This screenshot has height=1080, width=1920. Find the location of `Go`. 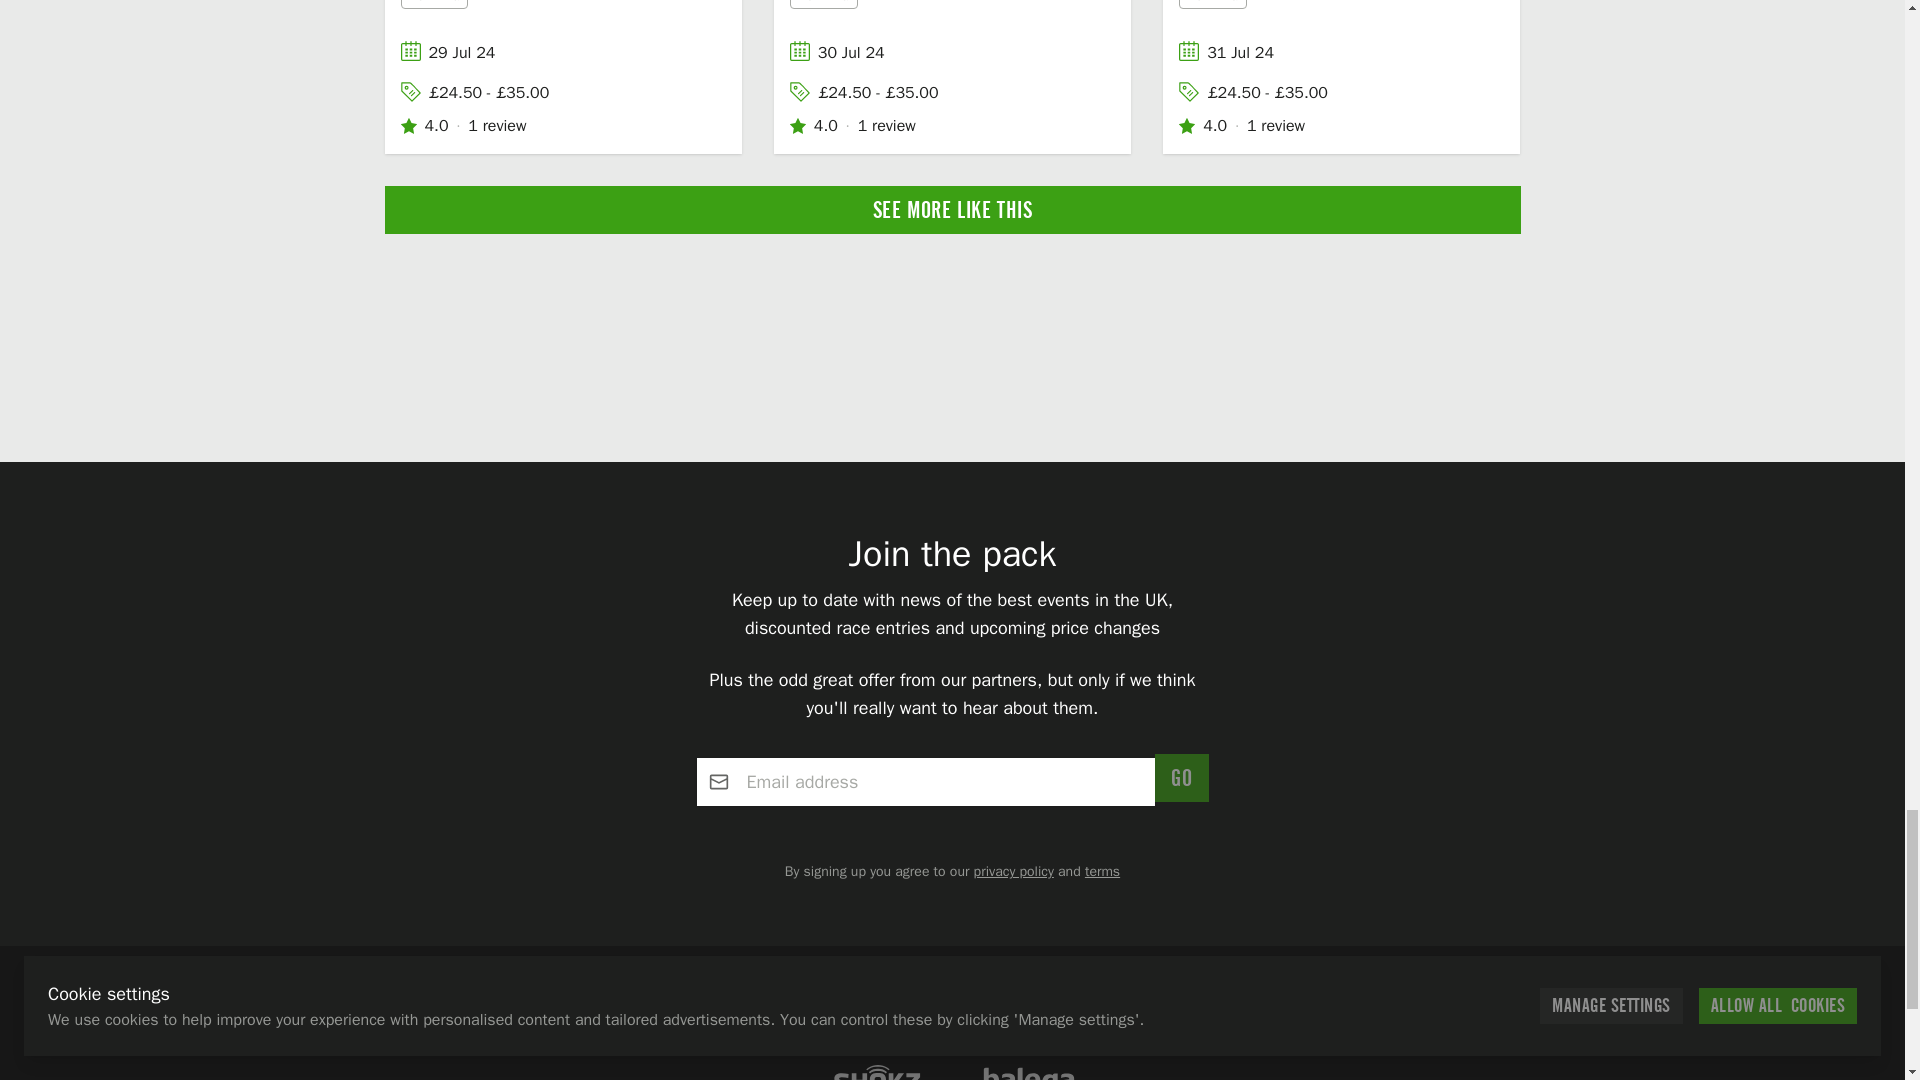

Go is located at coordinates (1181, 778).